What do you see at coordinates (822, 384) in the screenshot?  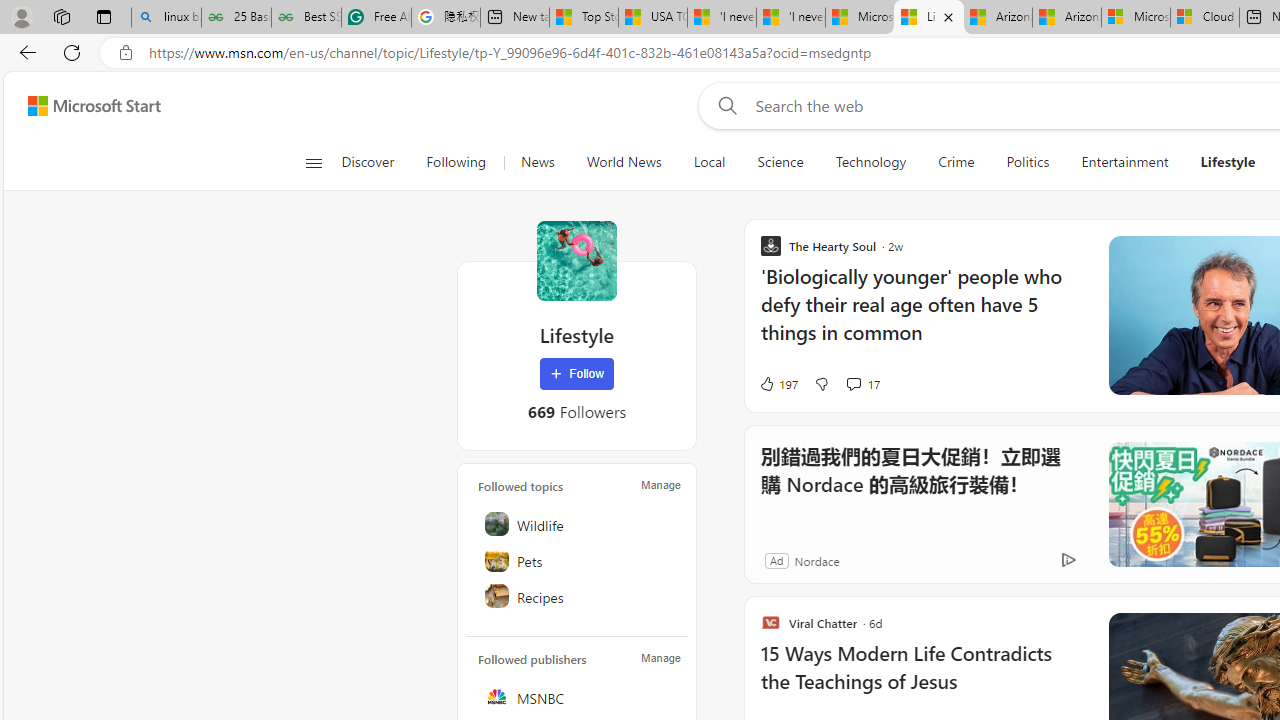 I see `Dislike` at bounding box center [822, 384].